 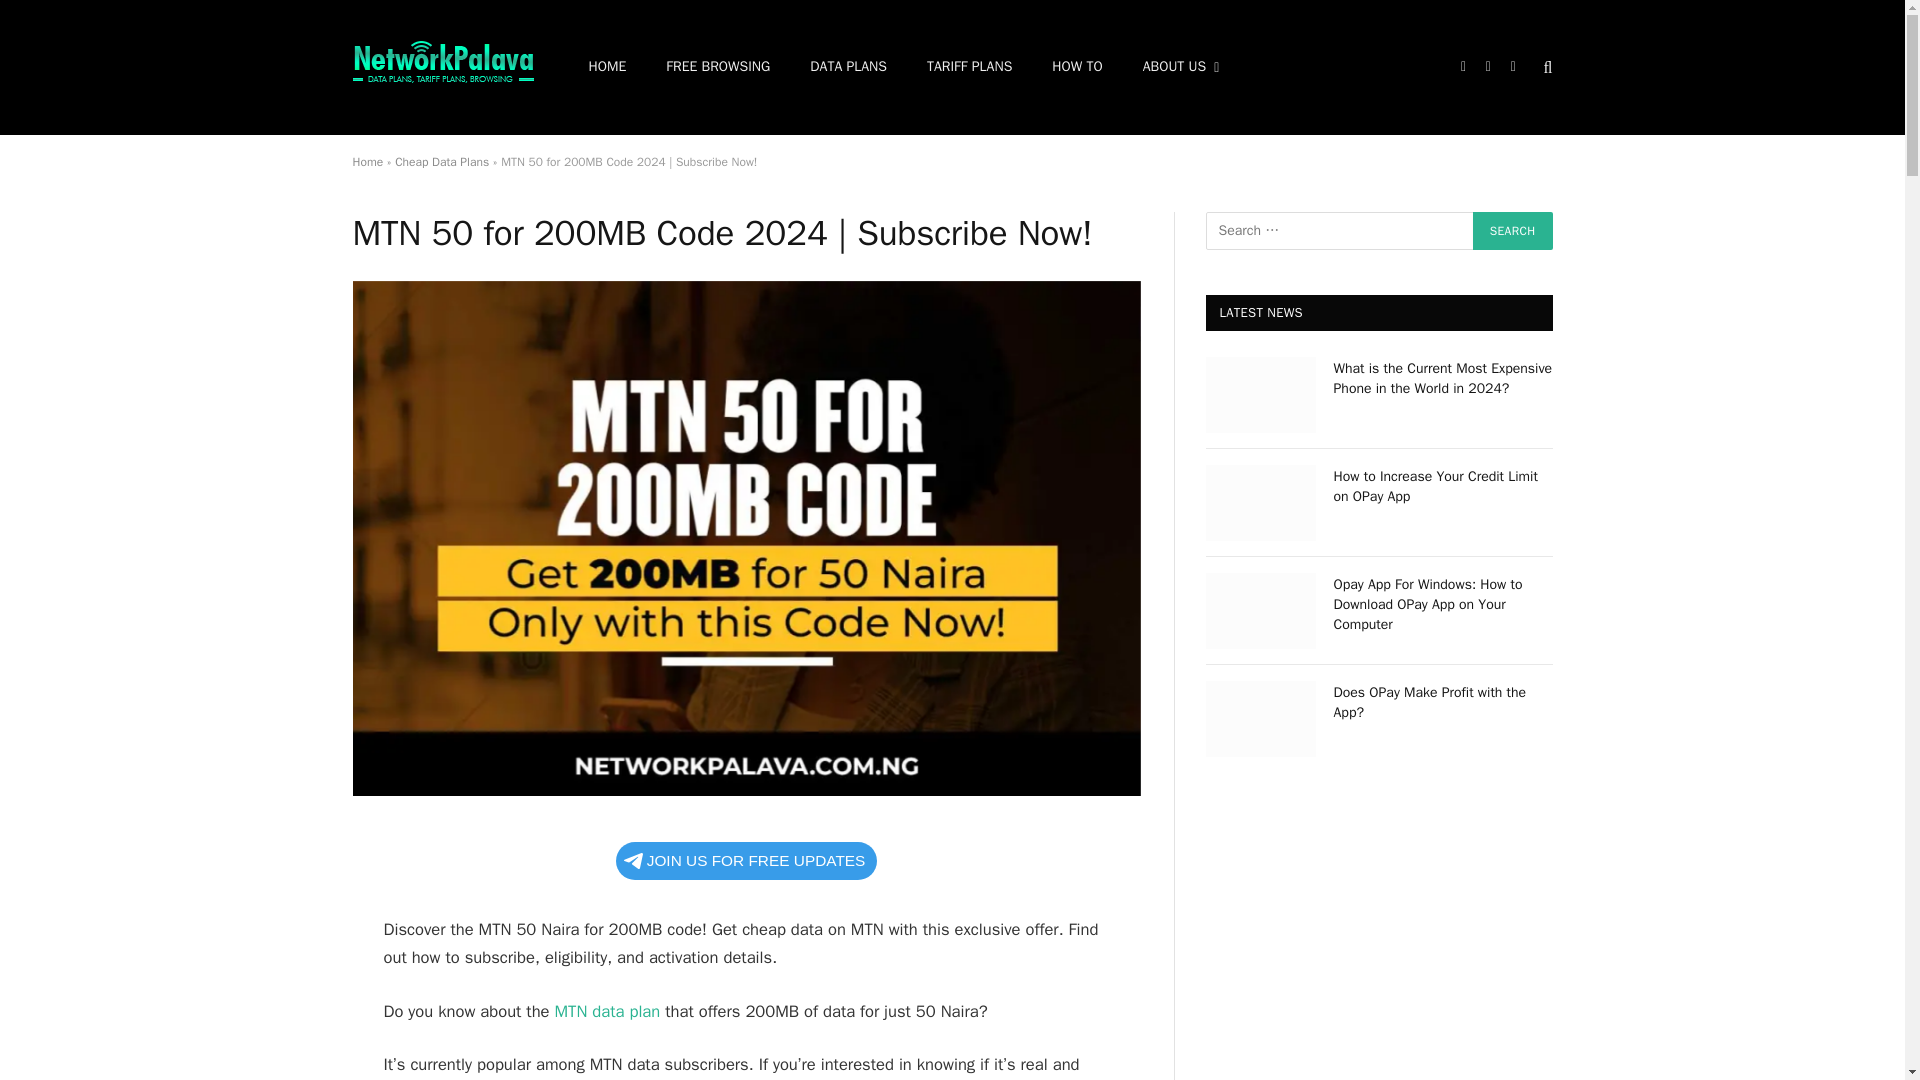 What do you see at coordinates (717, 68) in the screenshot?
I see `FREE BROWSING` at bounding box center [717, 68].